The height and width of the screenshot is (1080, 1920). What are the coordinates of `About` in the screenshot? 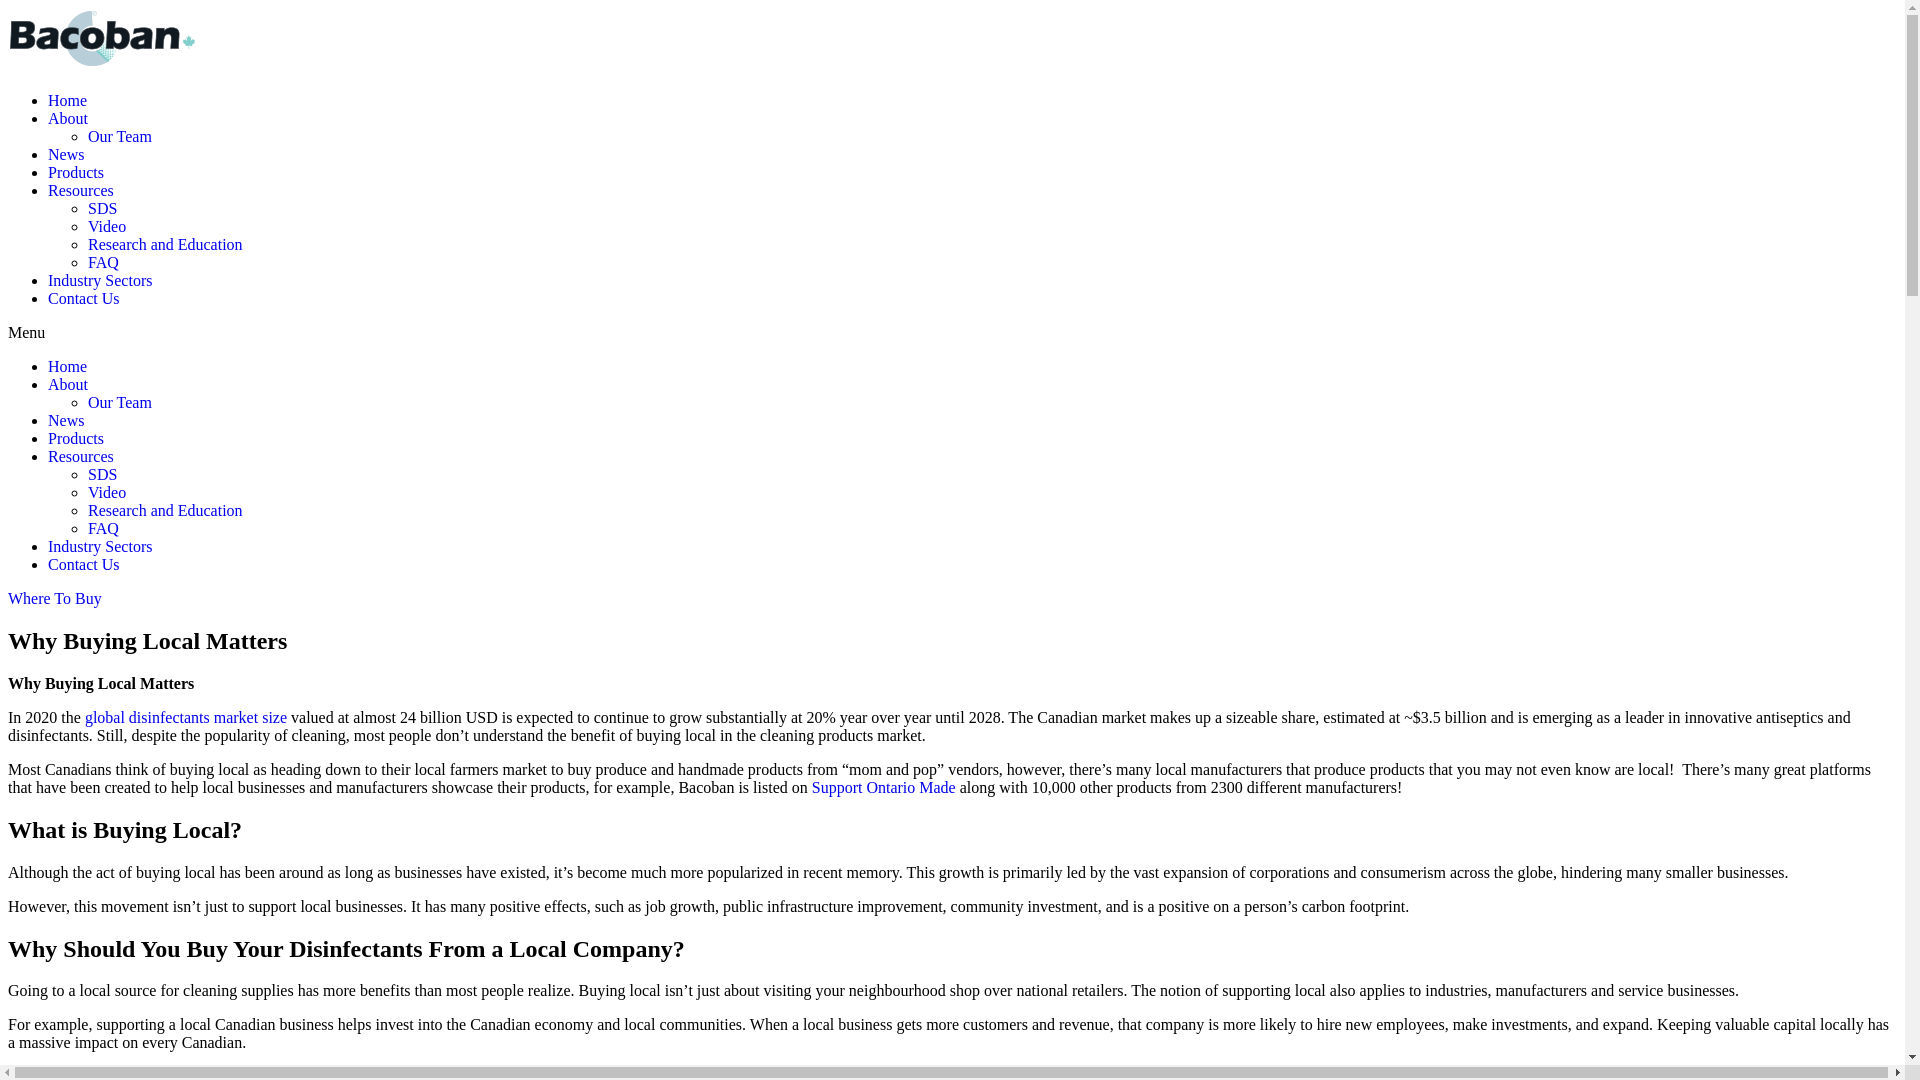 It's located at (68, 384).